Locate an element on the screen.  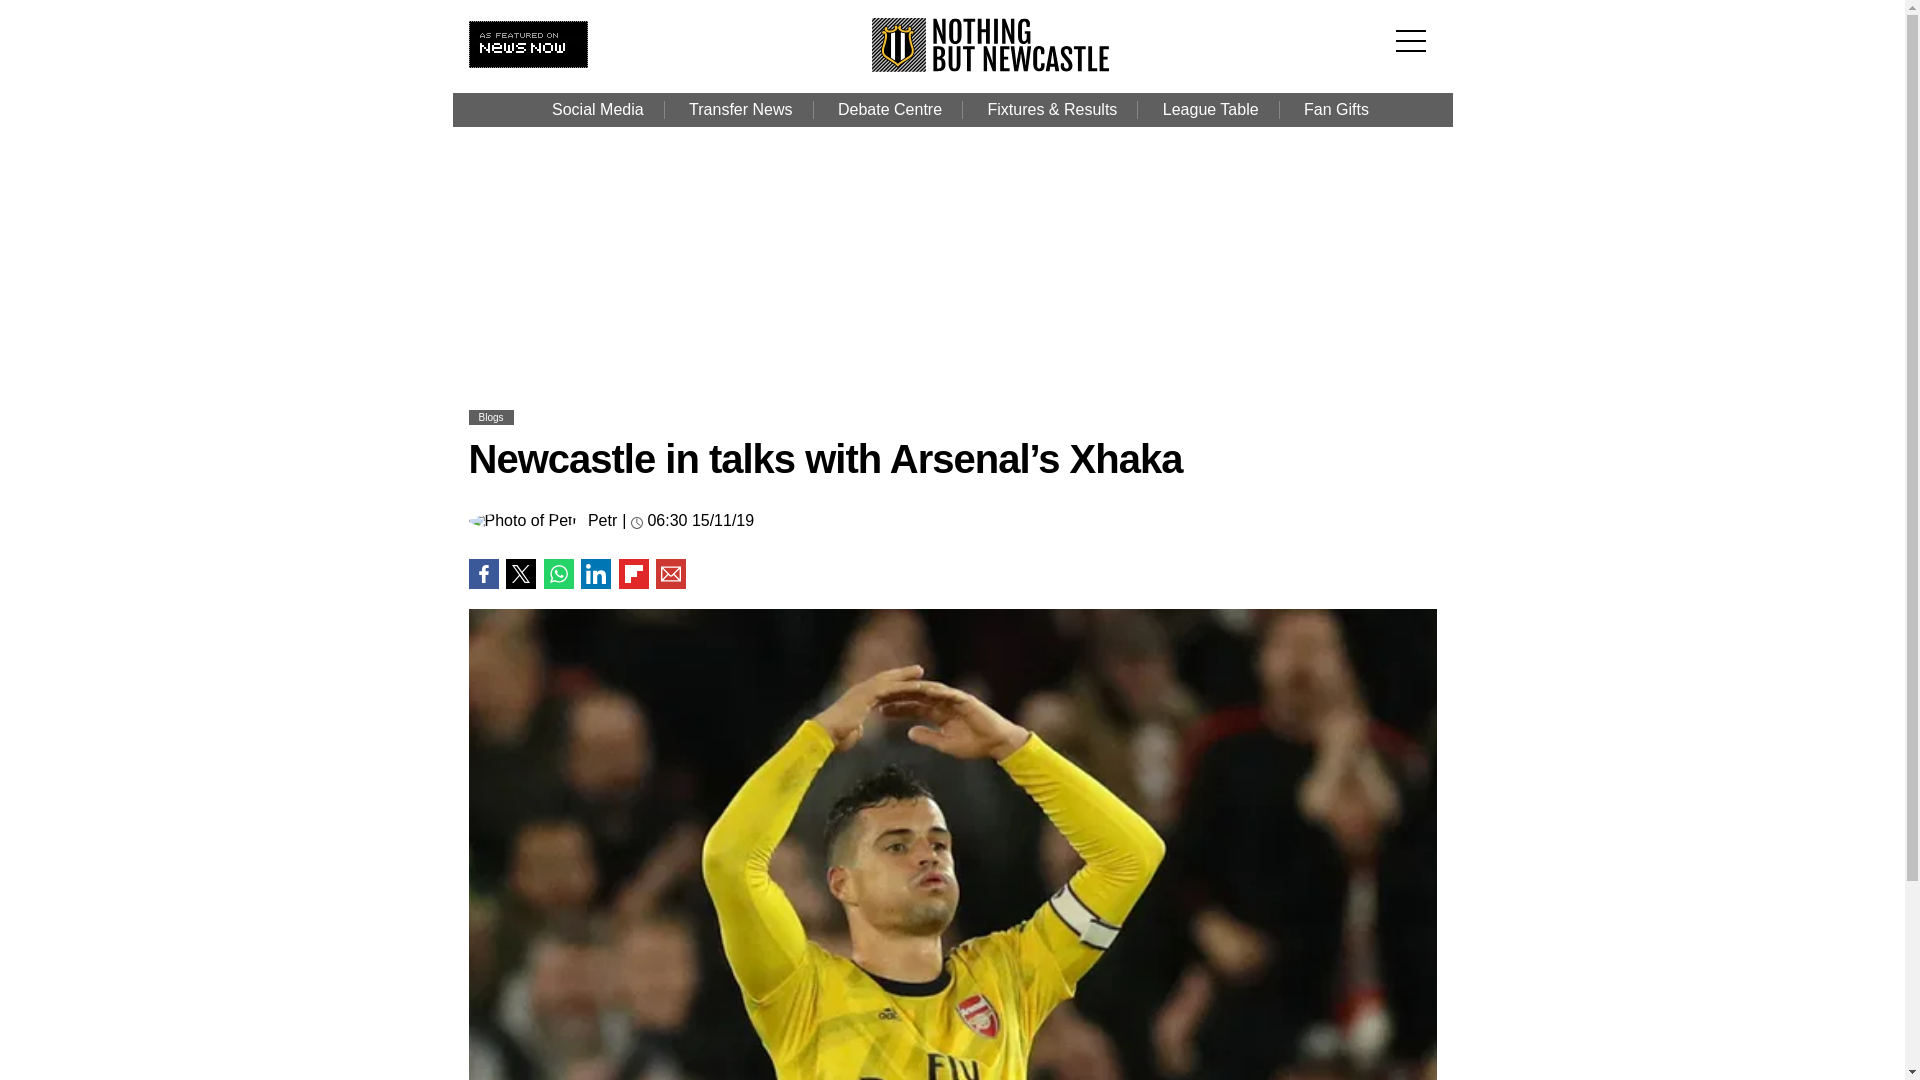
share on Twitter is located at coordinates (520, 574).